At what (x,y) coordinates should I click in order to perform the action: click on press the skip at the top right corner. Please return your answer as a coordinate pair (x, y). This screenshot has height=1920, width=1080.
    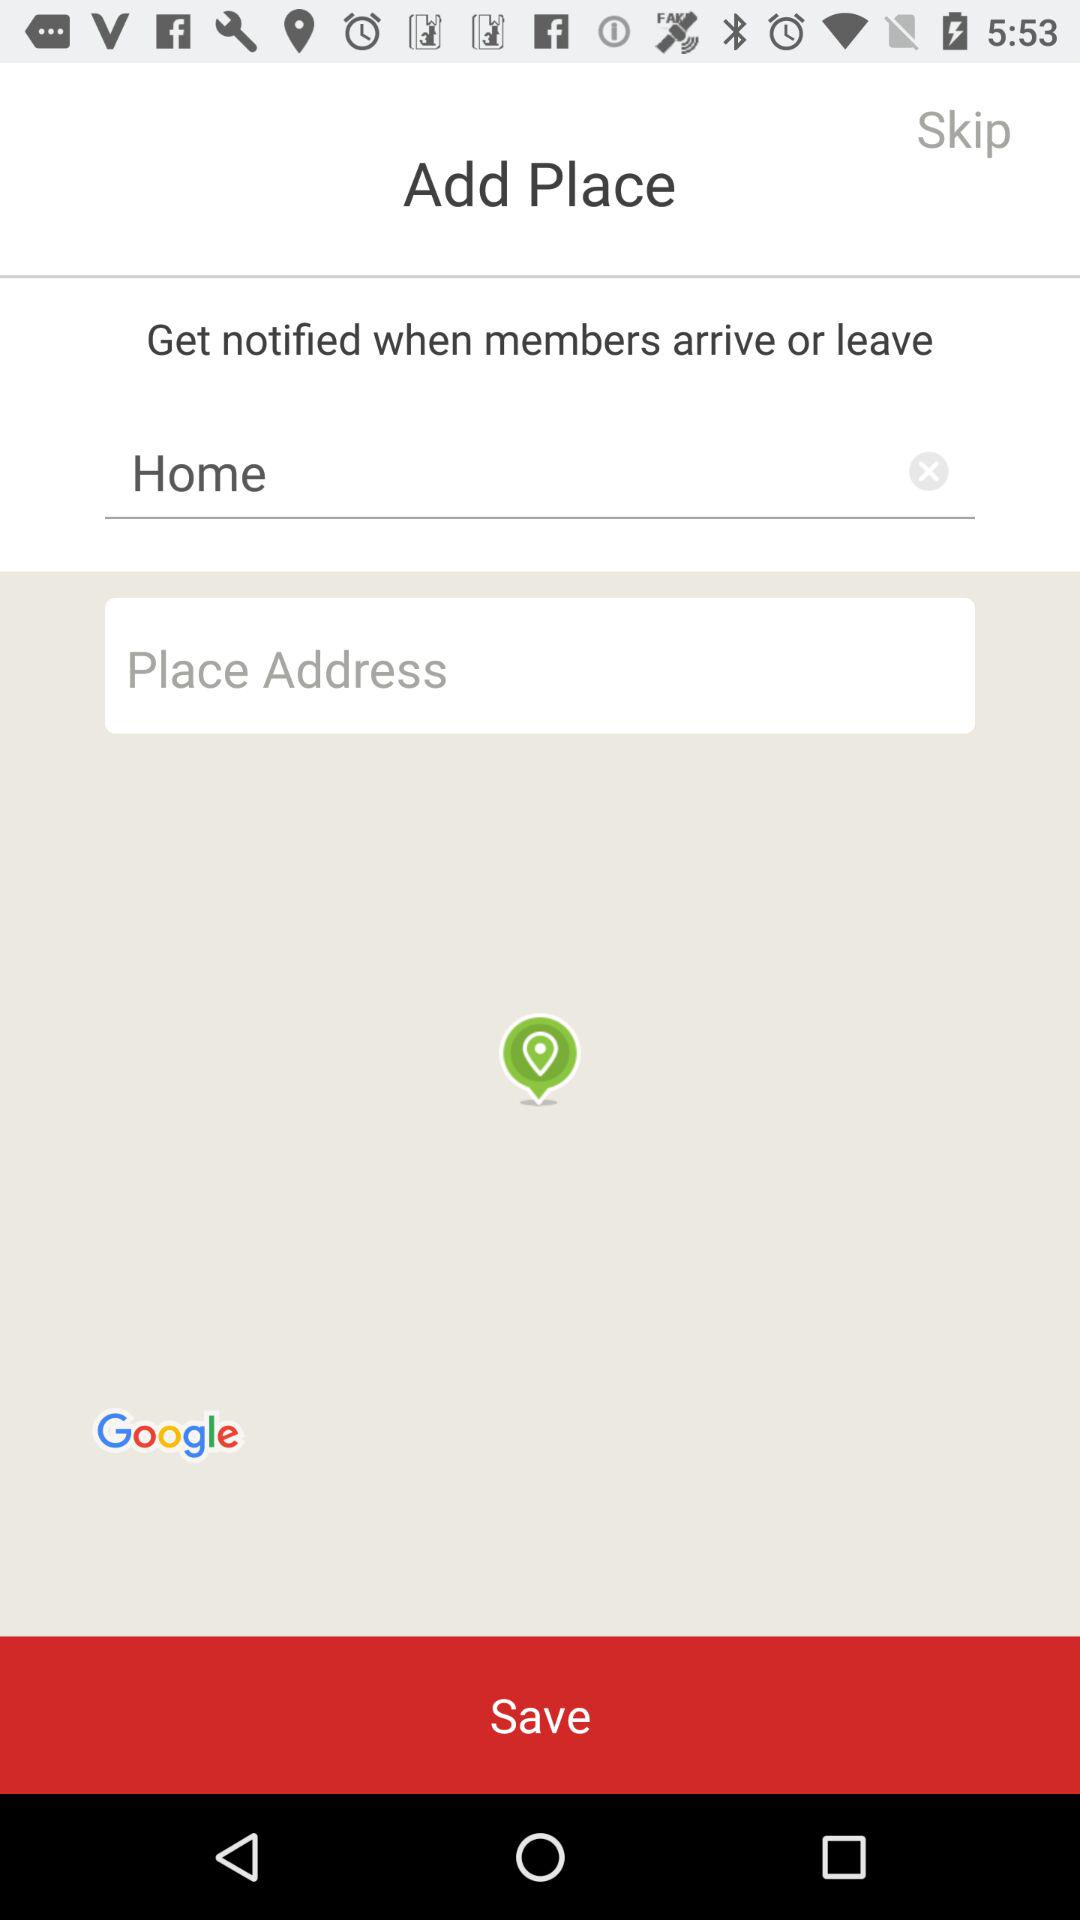
    Looking at the image, I should click on (964, 128).